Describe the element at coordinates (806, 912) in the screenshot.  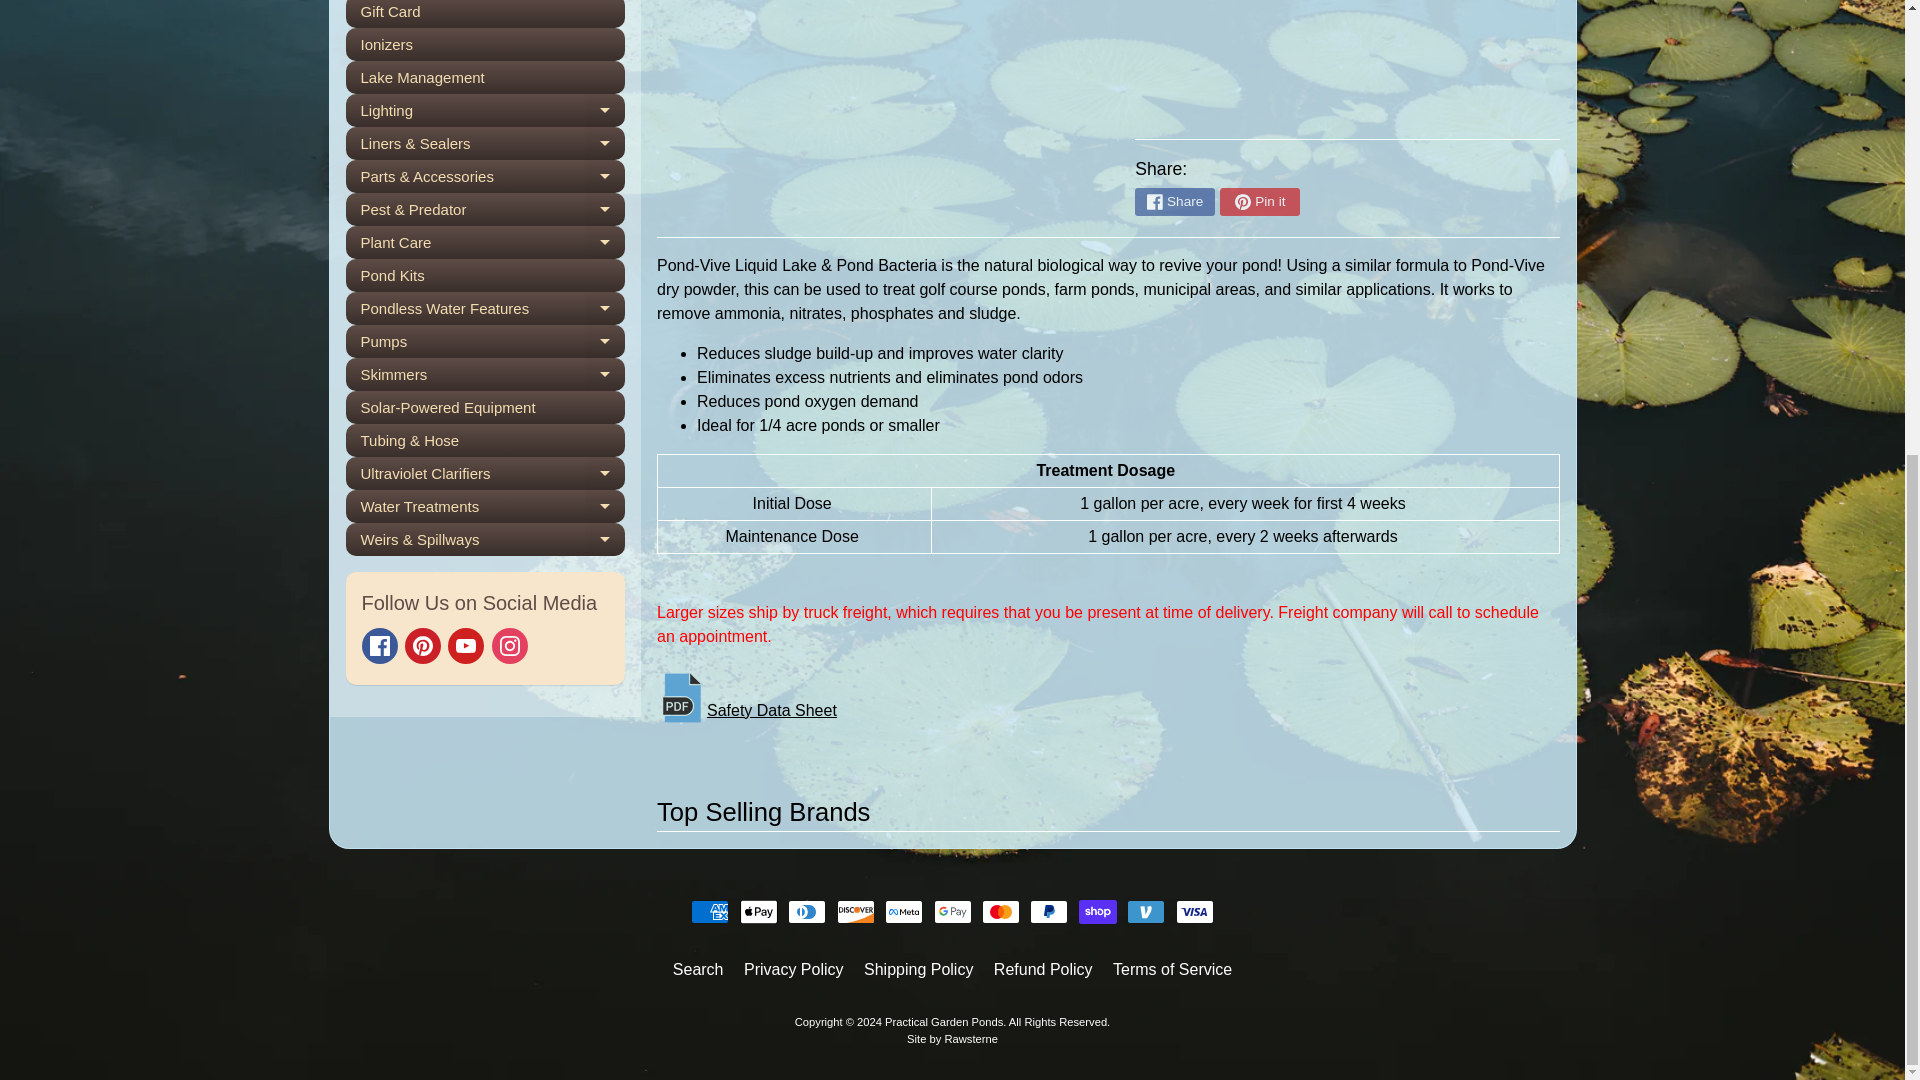
I see `Diners Club` at that location.